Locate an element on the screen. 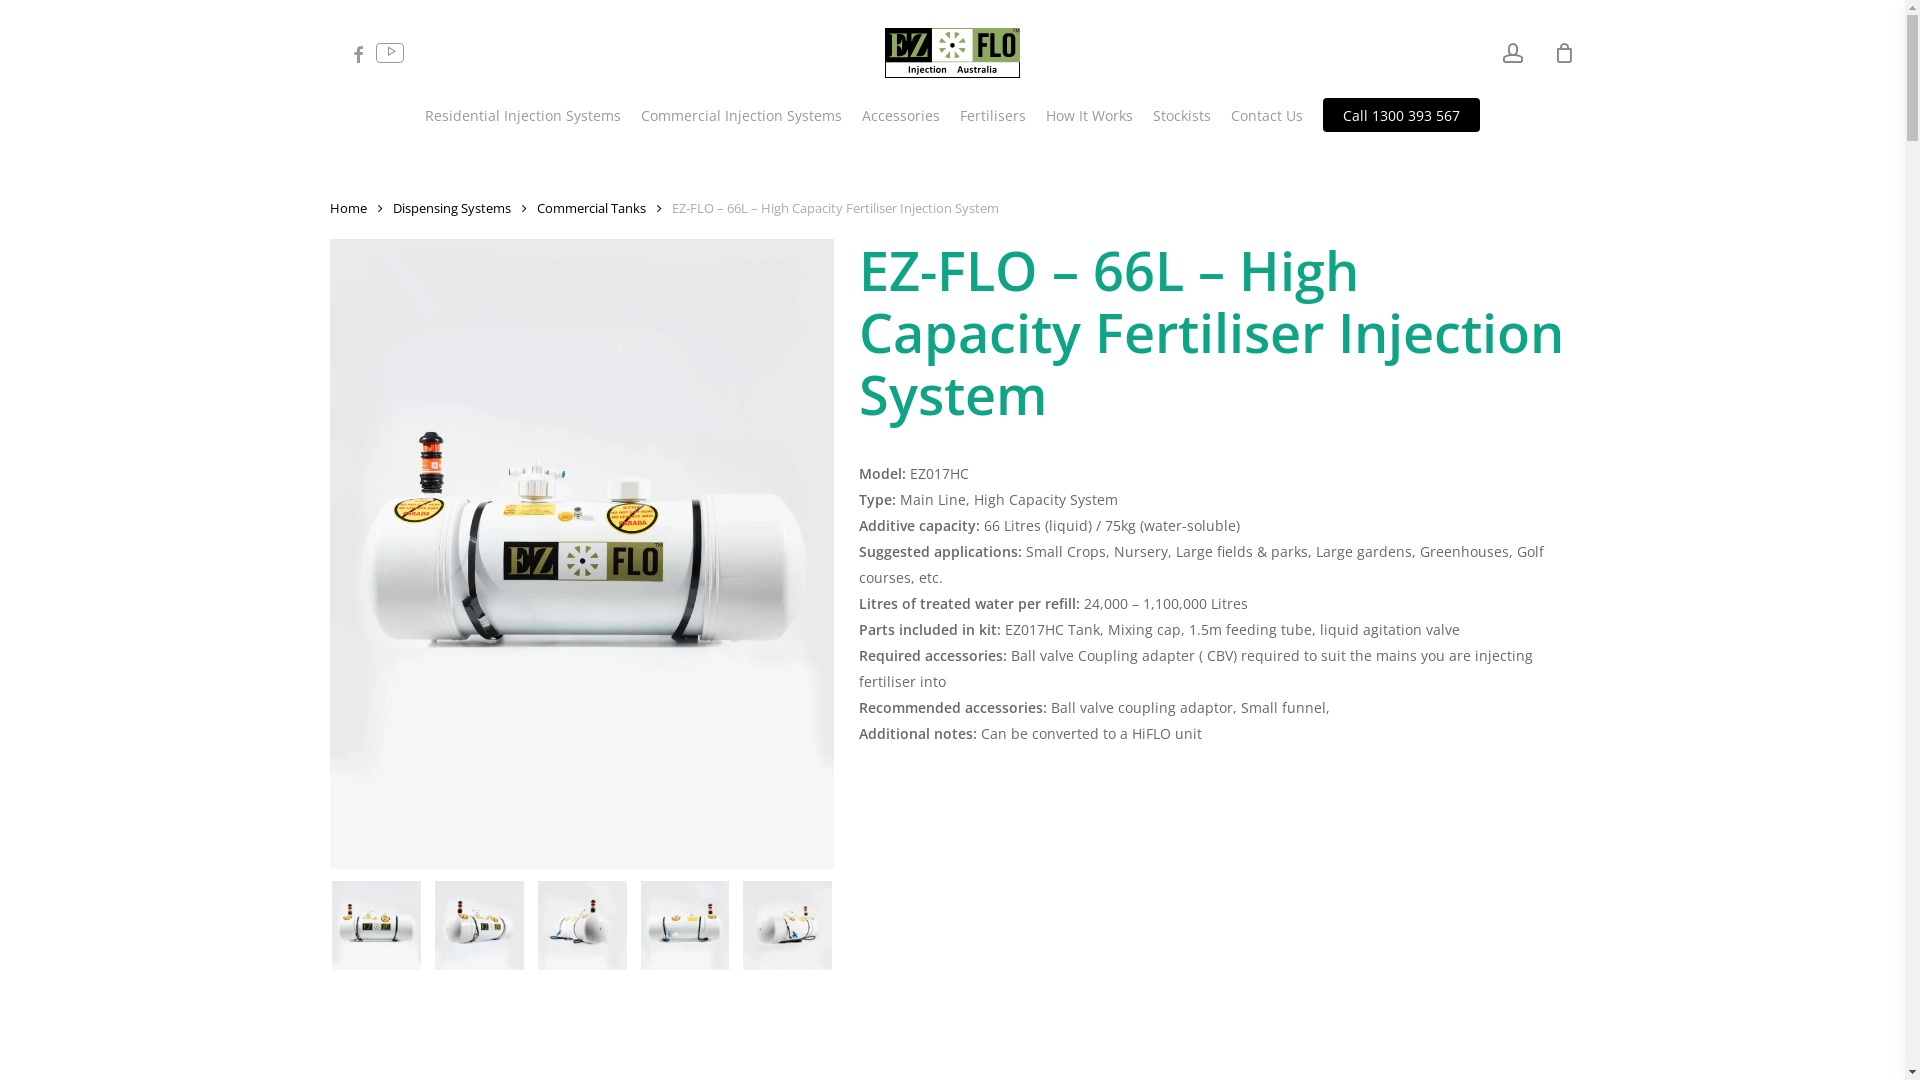 The width and height of the screenshot is (1920, 1080). Stockists is located at coordinates (1182, 116).